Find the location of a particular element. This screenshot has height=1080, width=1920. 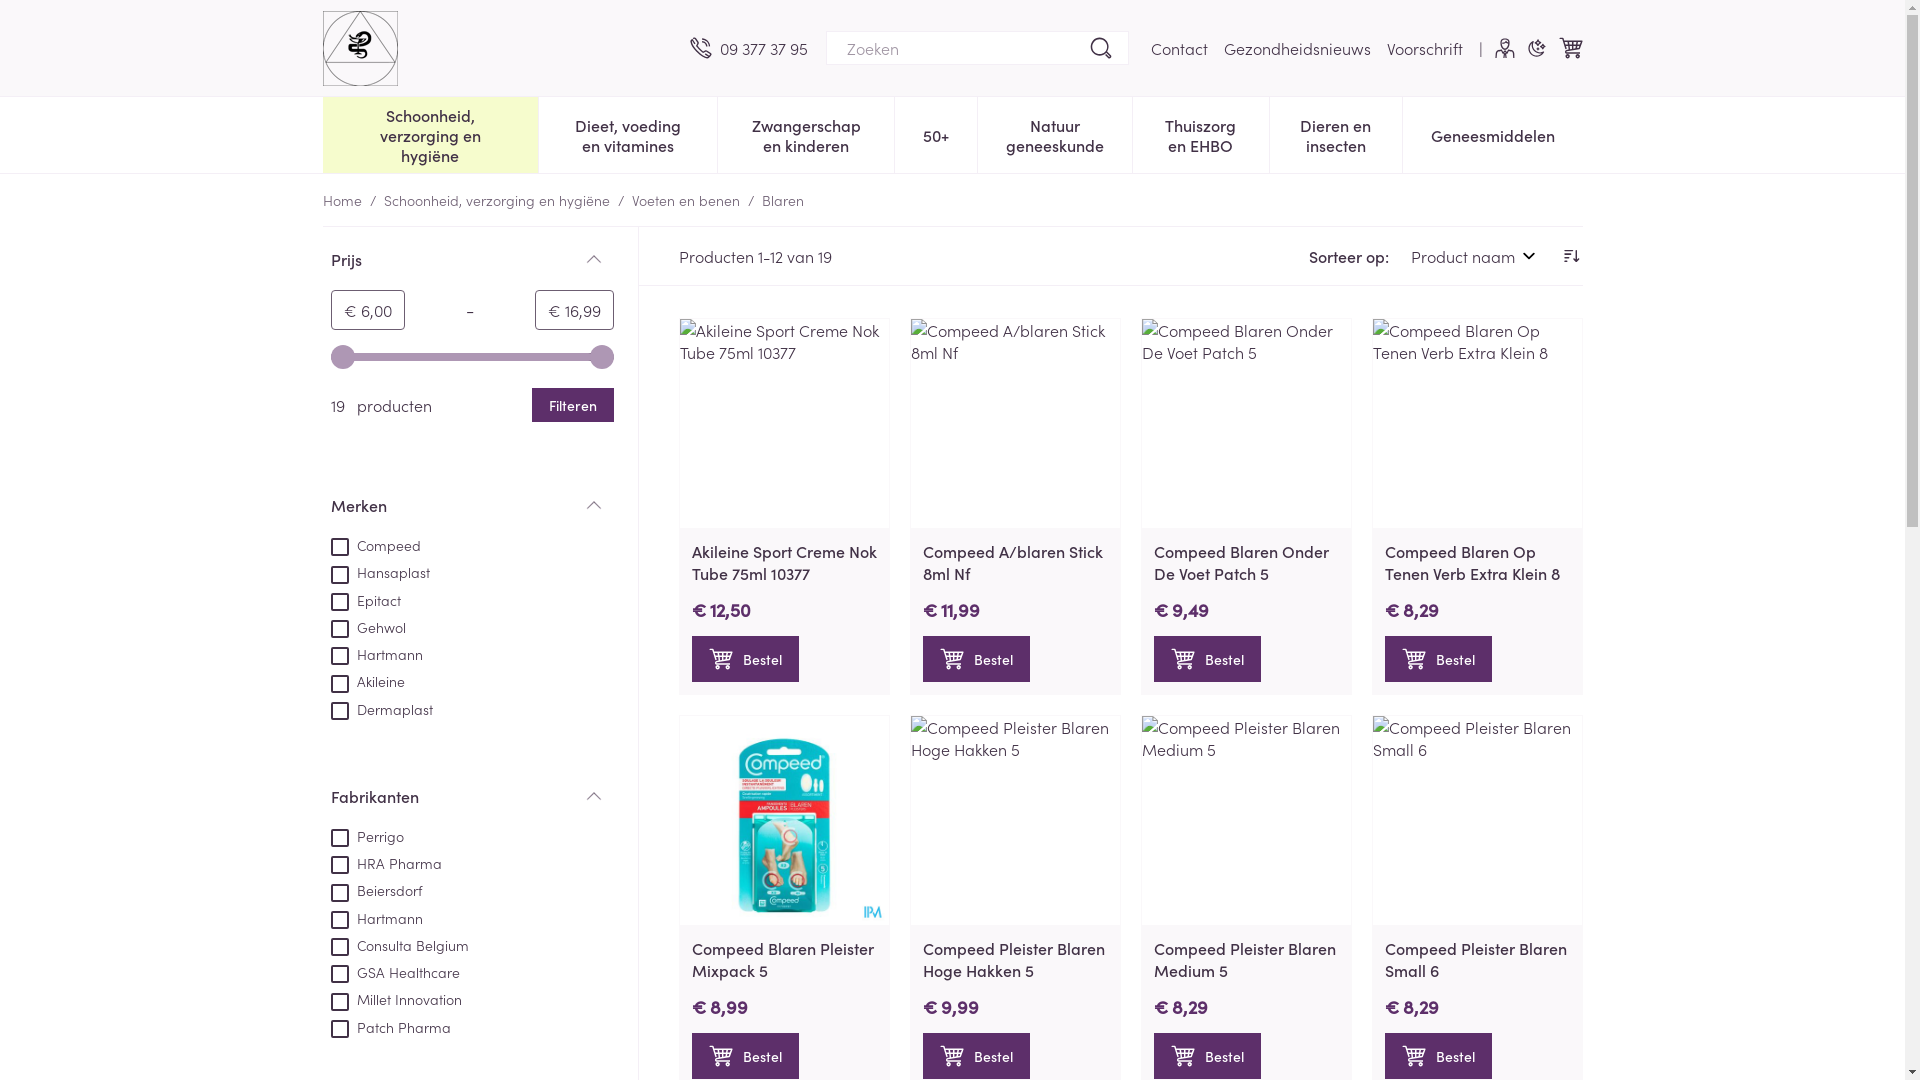

Bestel is located at coordinates (1208, 1056).